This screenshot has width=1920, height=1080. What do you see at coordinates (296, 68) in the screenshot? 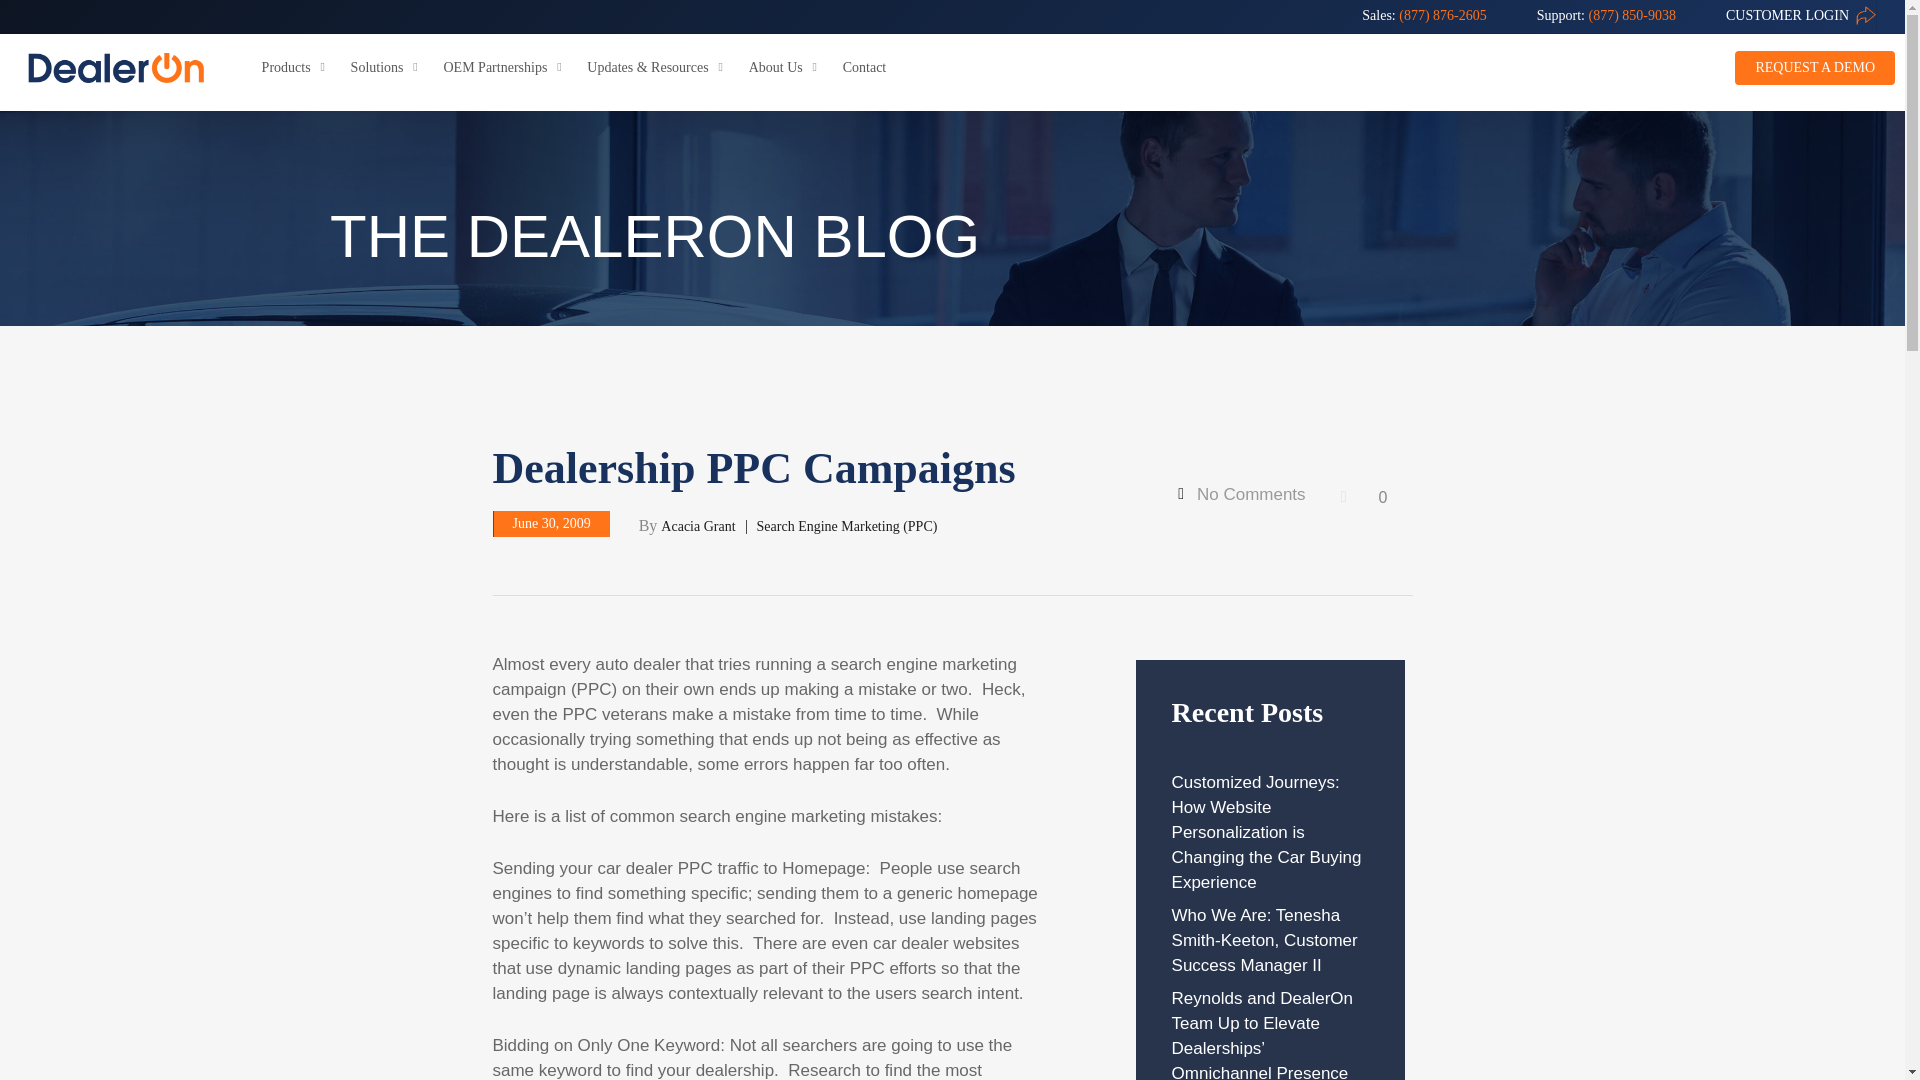
I see `Products` at bounding box center [296, 68].